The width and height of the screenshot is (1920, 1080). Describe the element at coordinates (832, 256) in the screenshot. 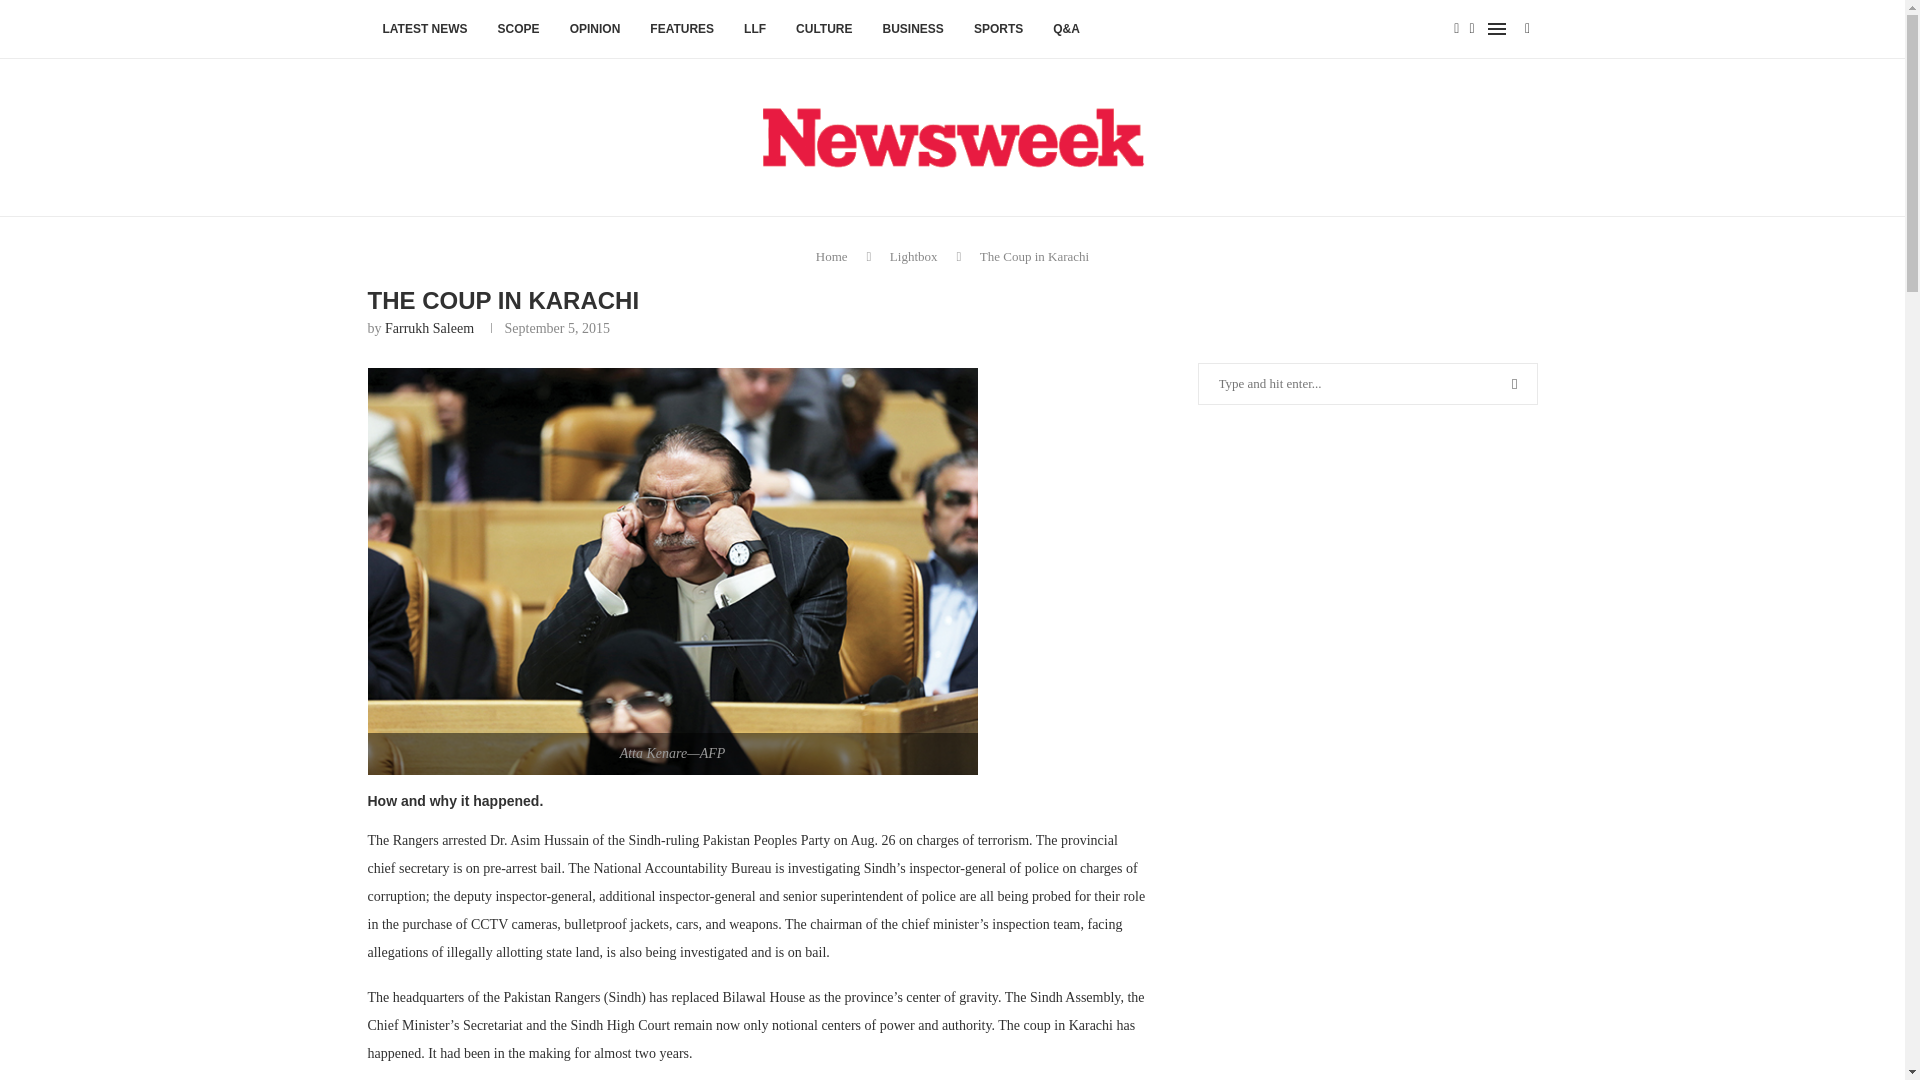

I see `Home` at that location.